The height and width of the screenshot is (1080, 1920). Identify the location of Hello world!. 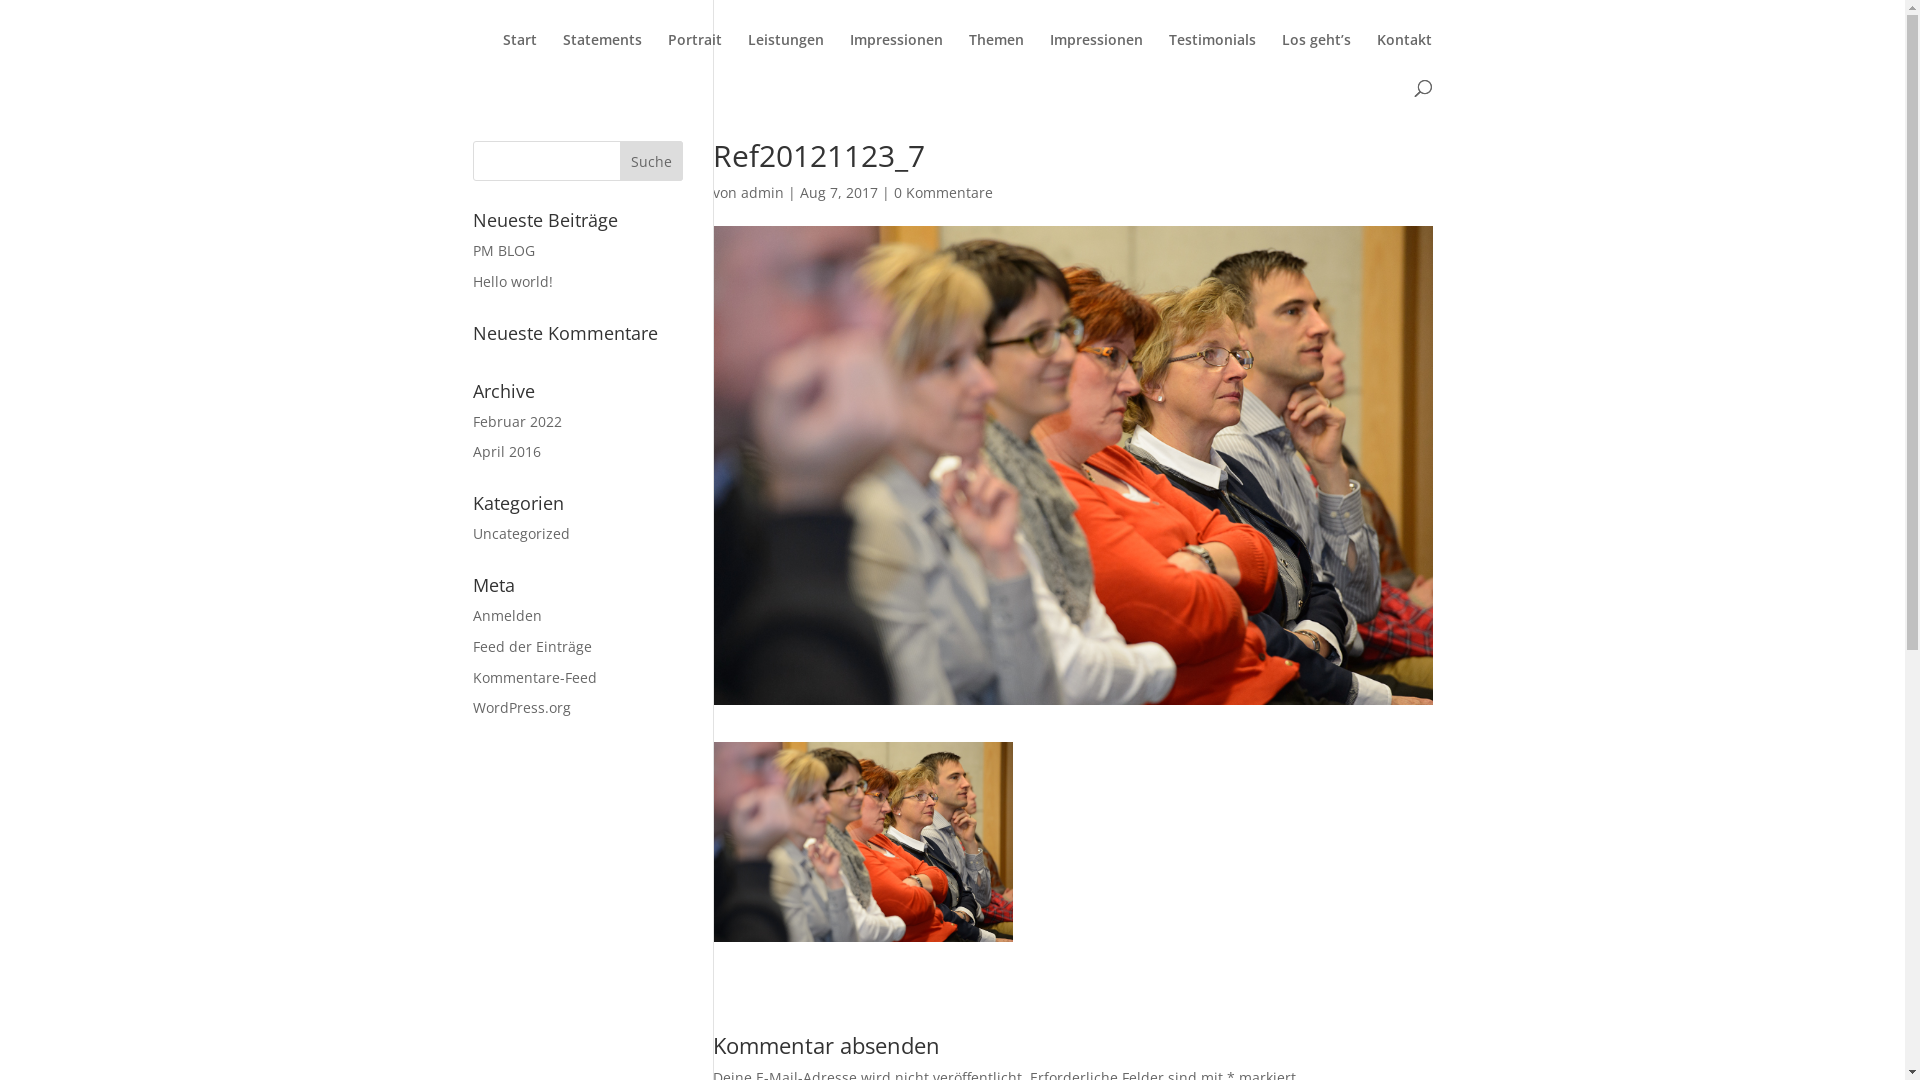
(512, 282).